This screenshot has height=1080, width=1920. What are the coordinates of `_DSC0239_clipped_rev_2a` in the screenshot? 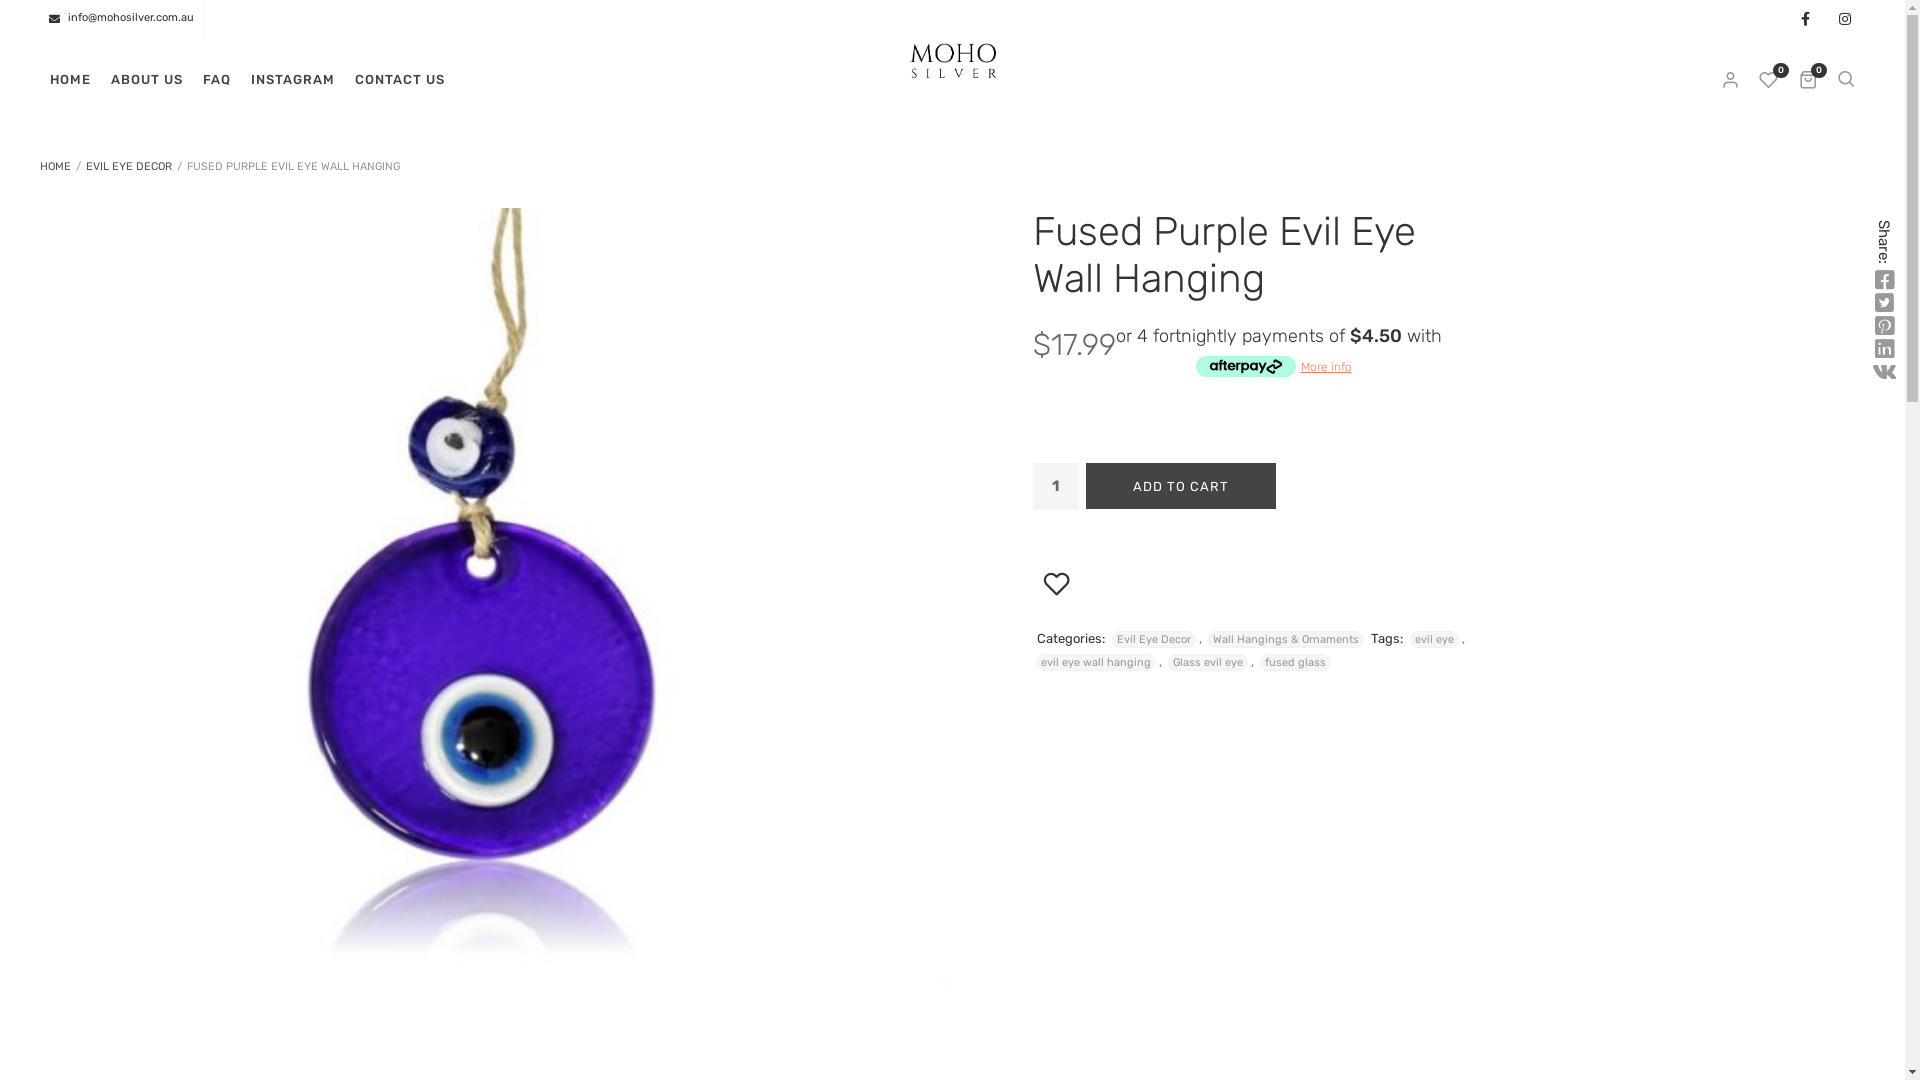 It's located at (496, 636).